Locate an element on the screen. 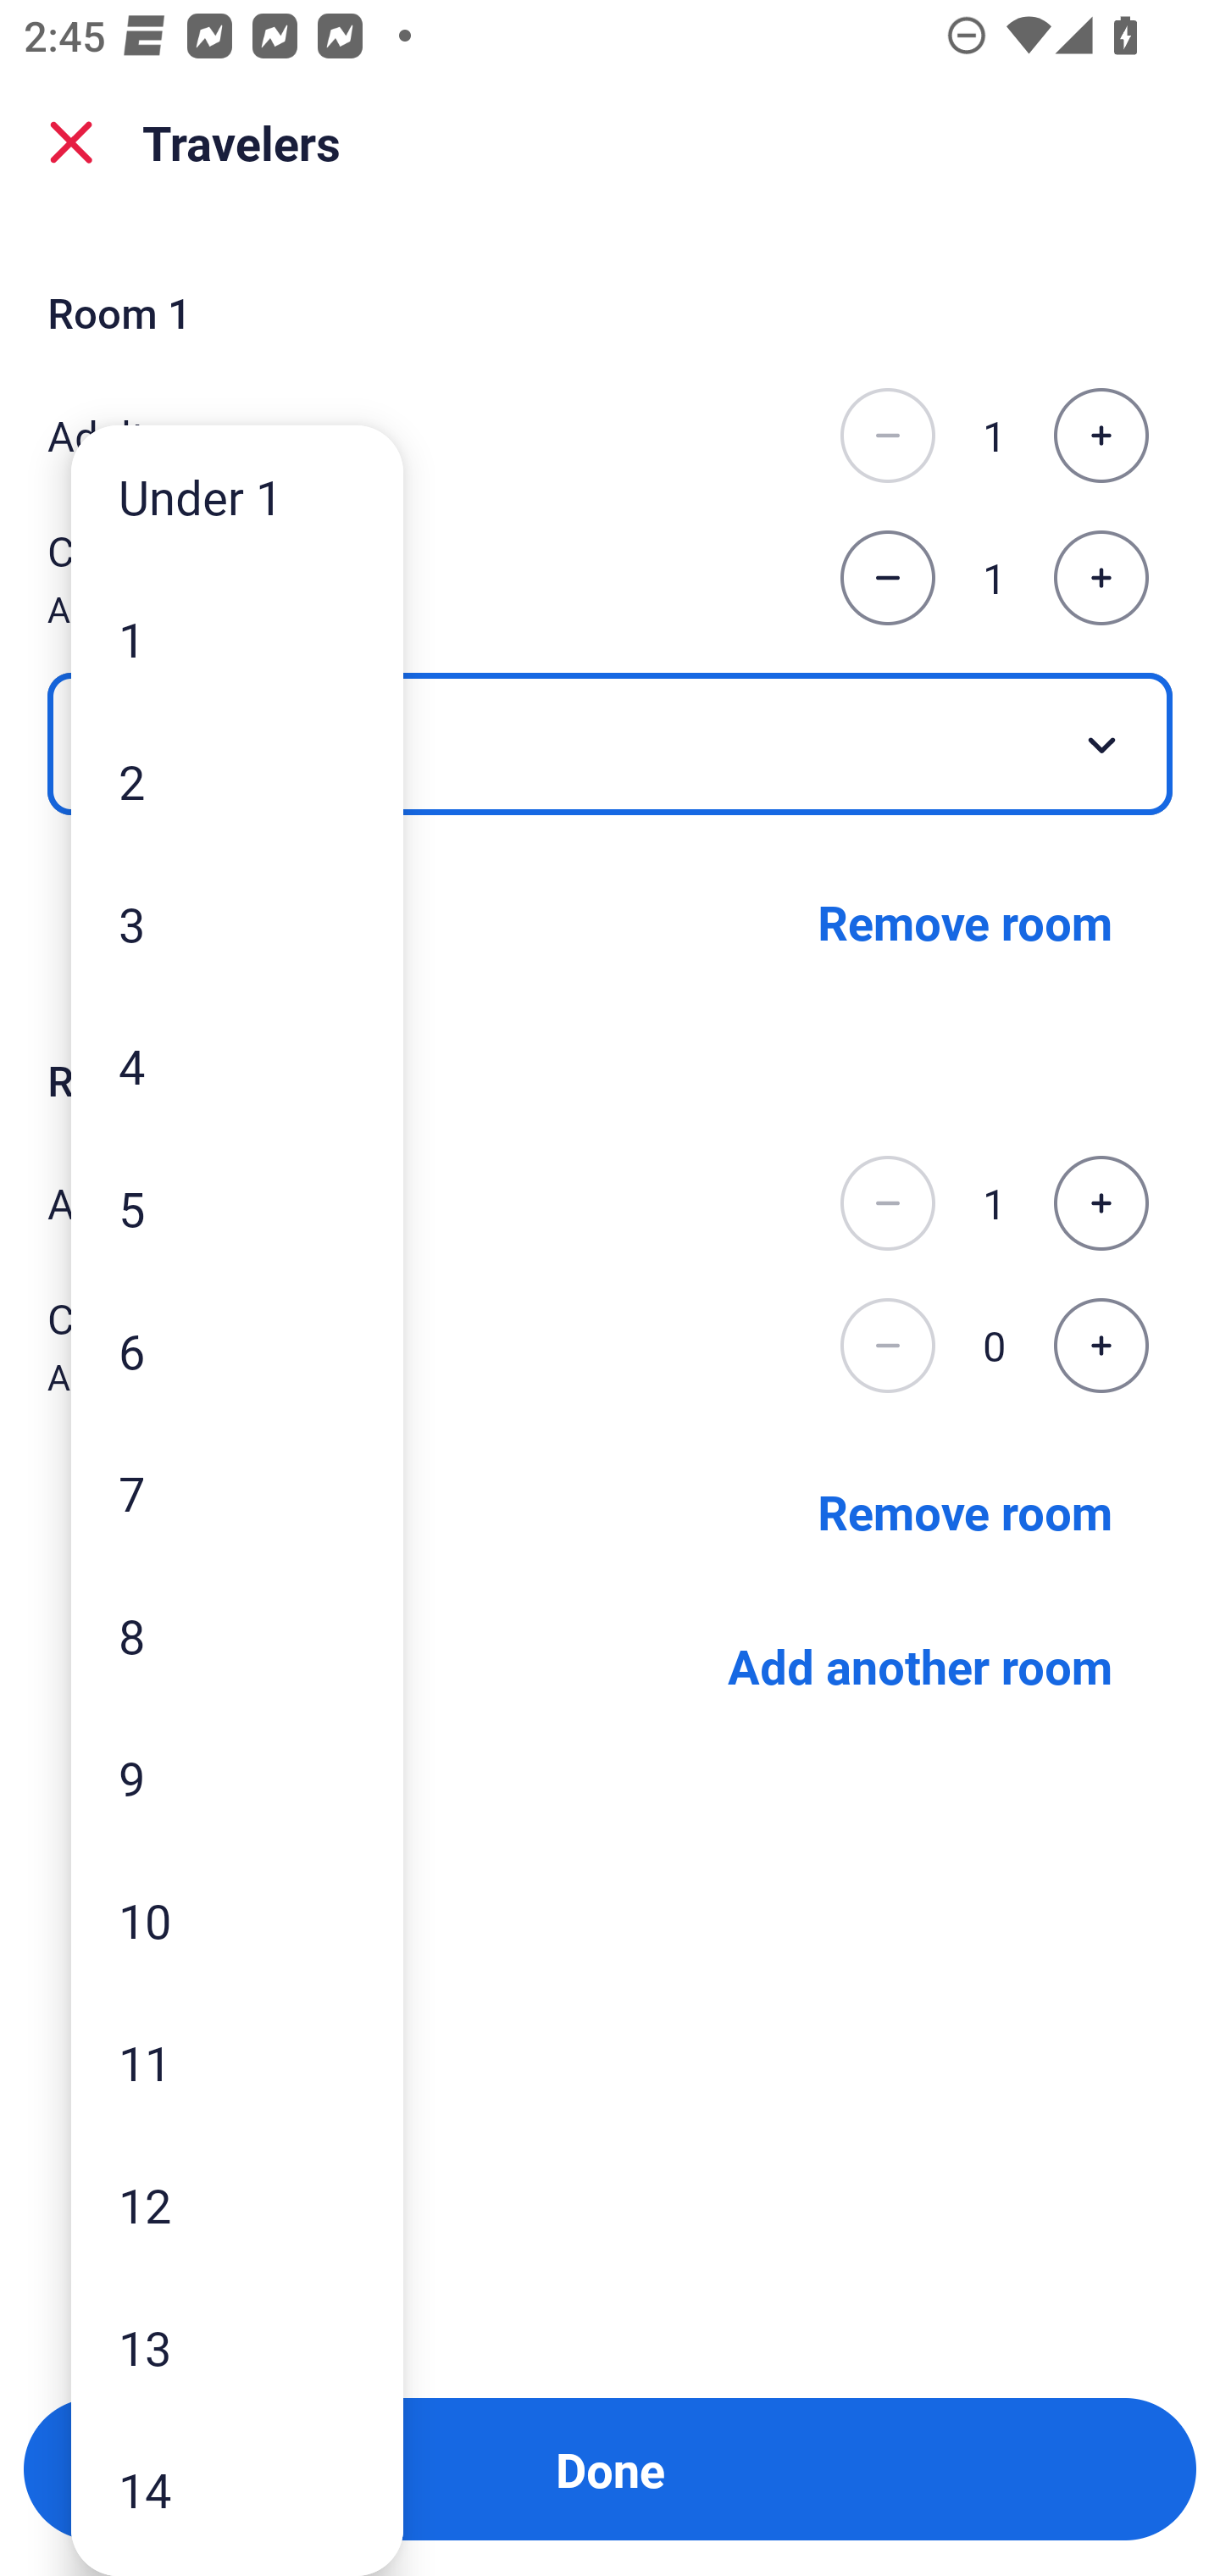  7 is located at coordinates (237, 1493).